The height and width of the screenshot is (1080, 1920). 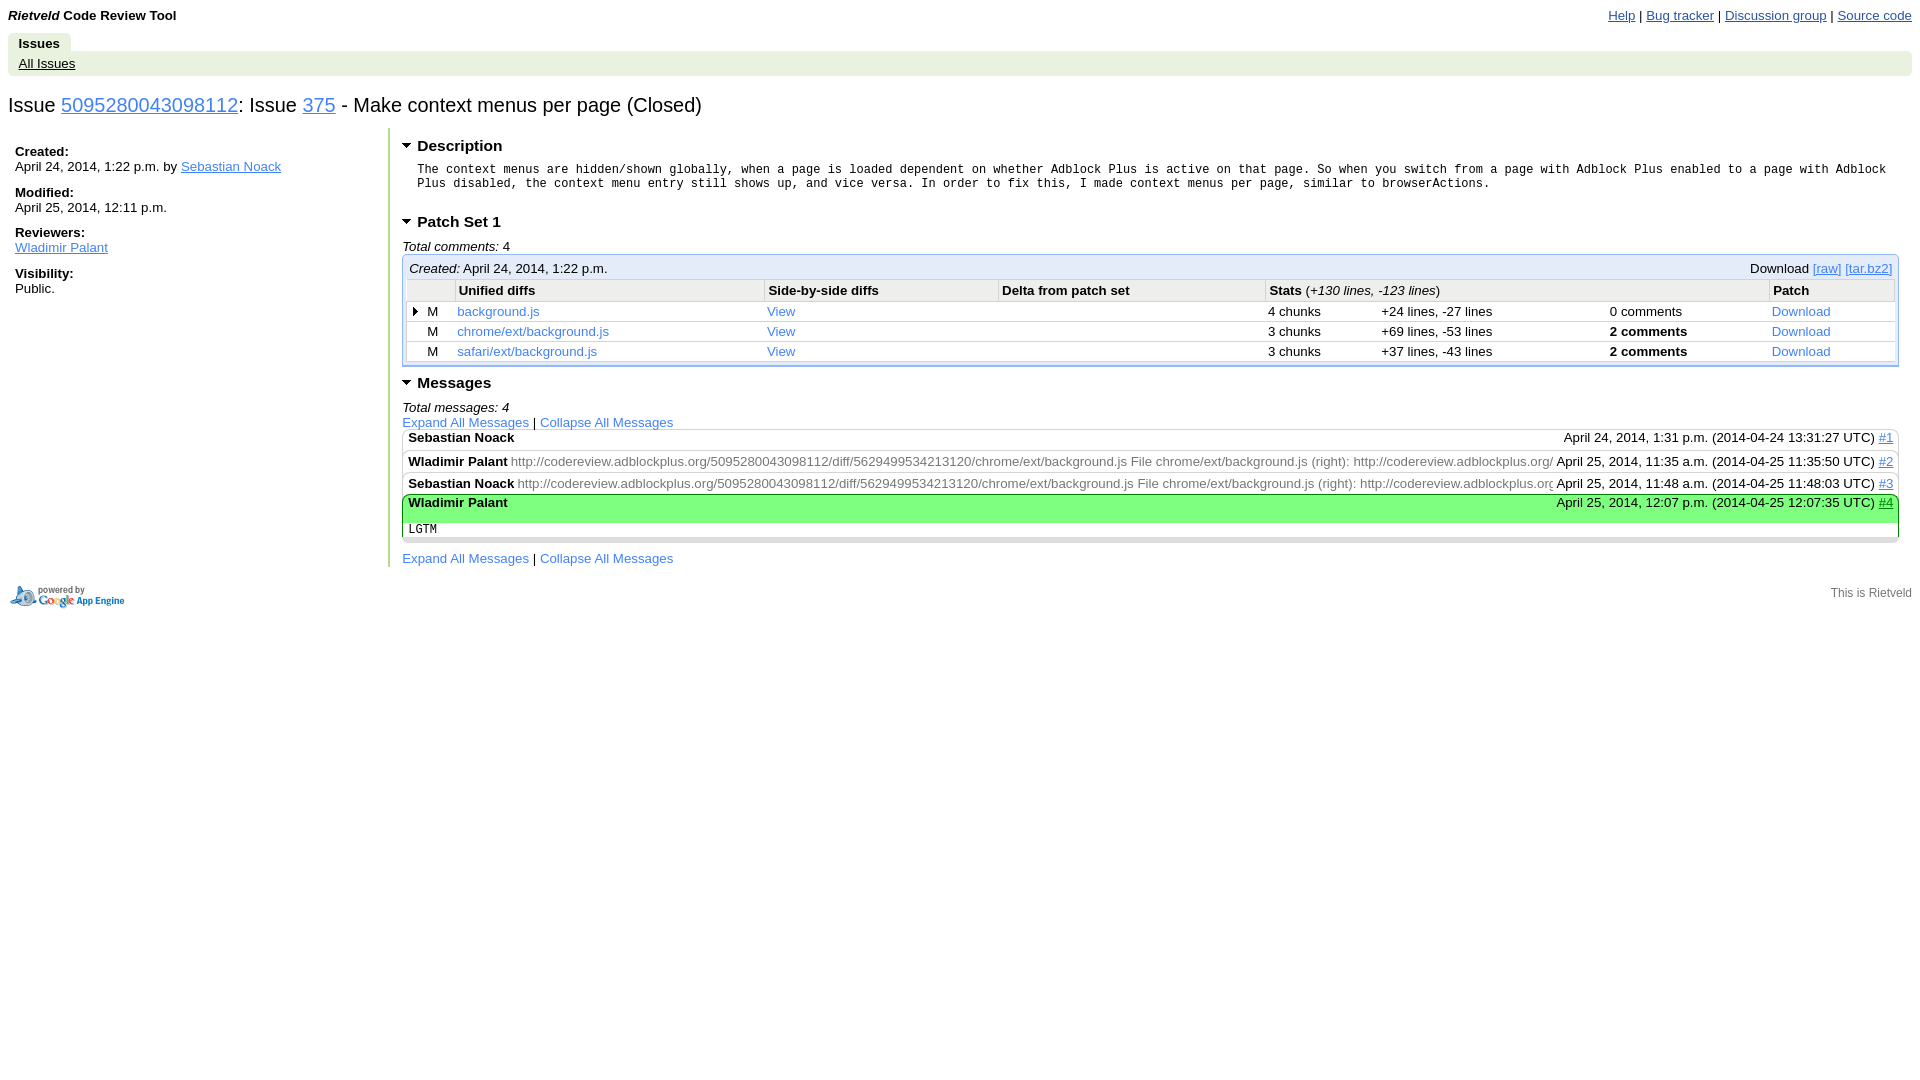 I want to click on Bug tracker, so click(x=1680, y=14).